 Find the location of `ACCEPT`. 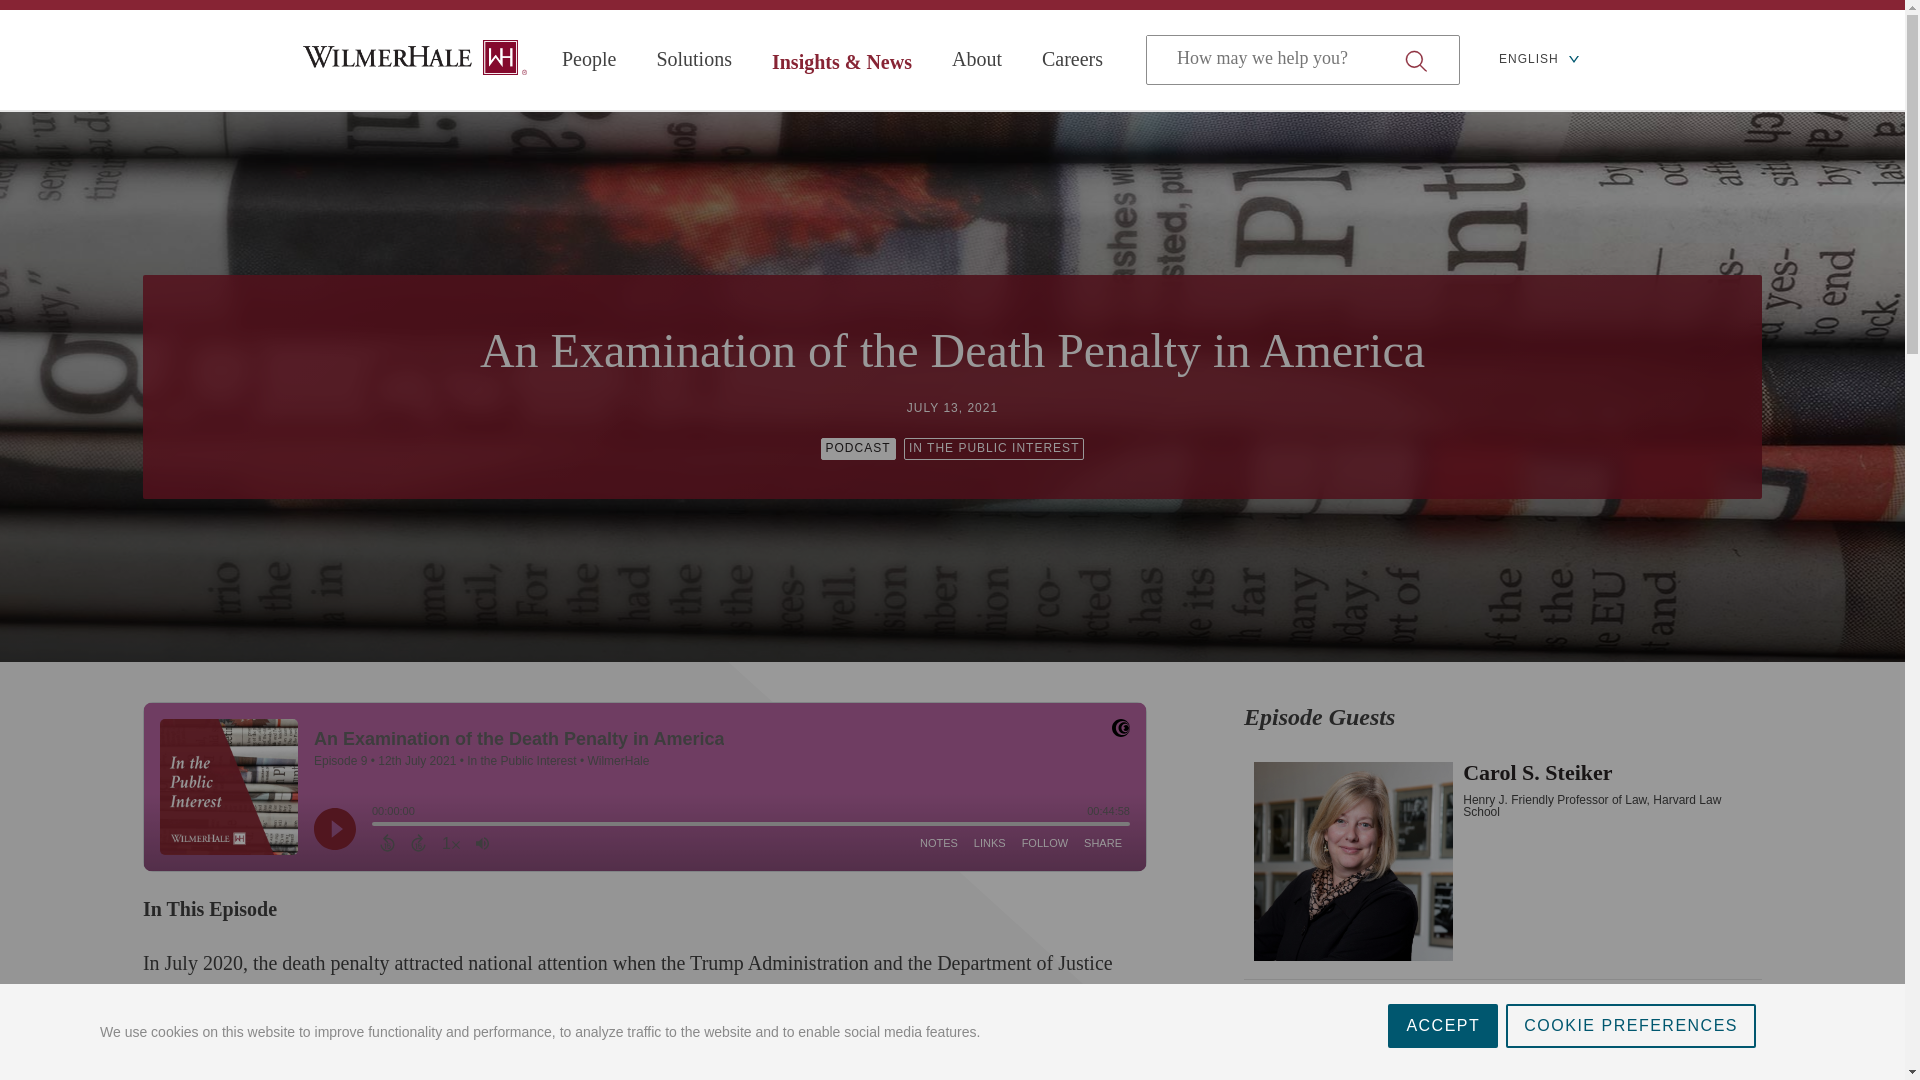

ACCEPT is located at coordinates (1442, 1062).